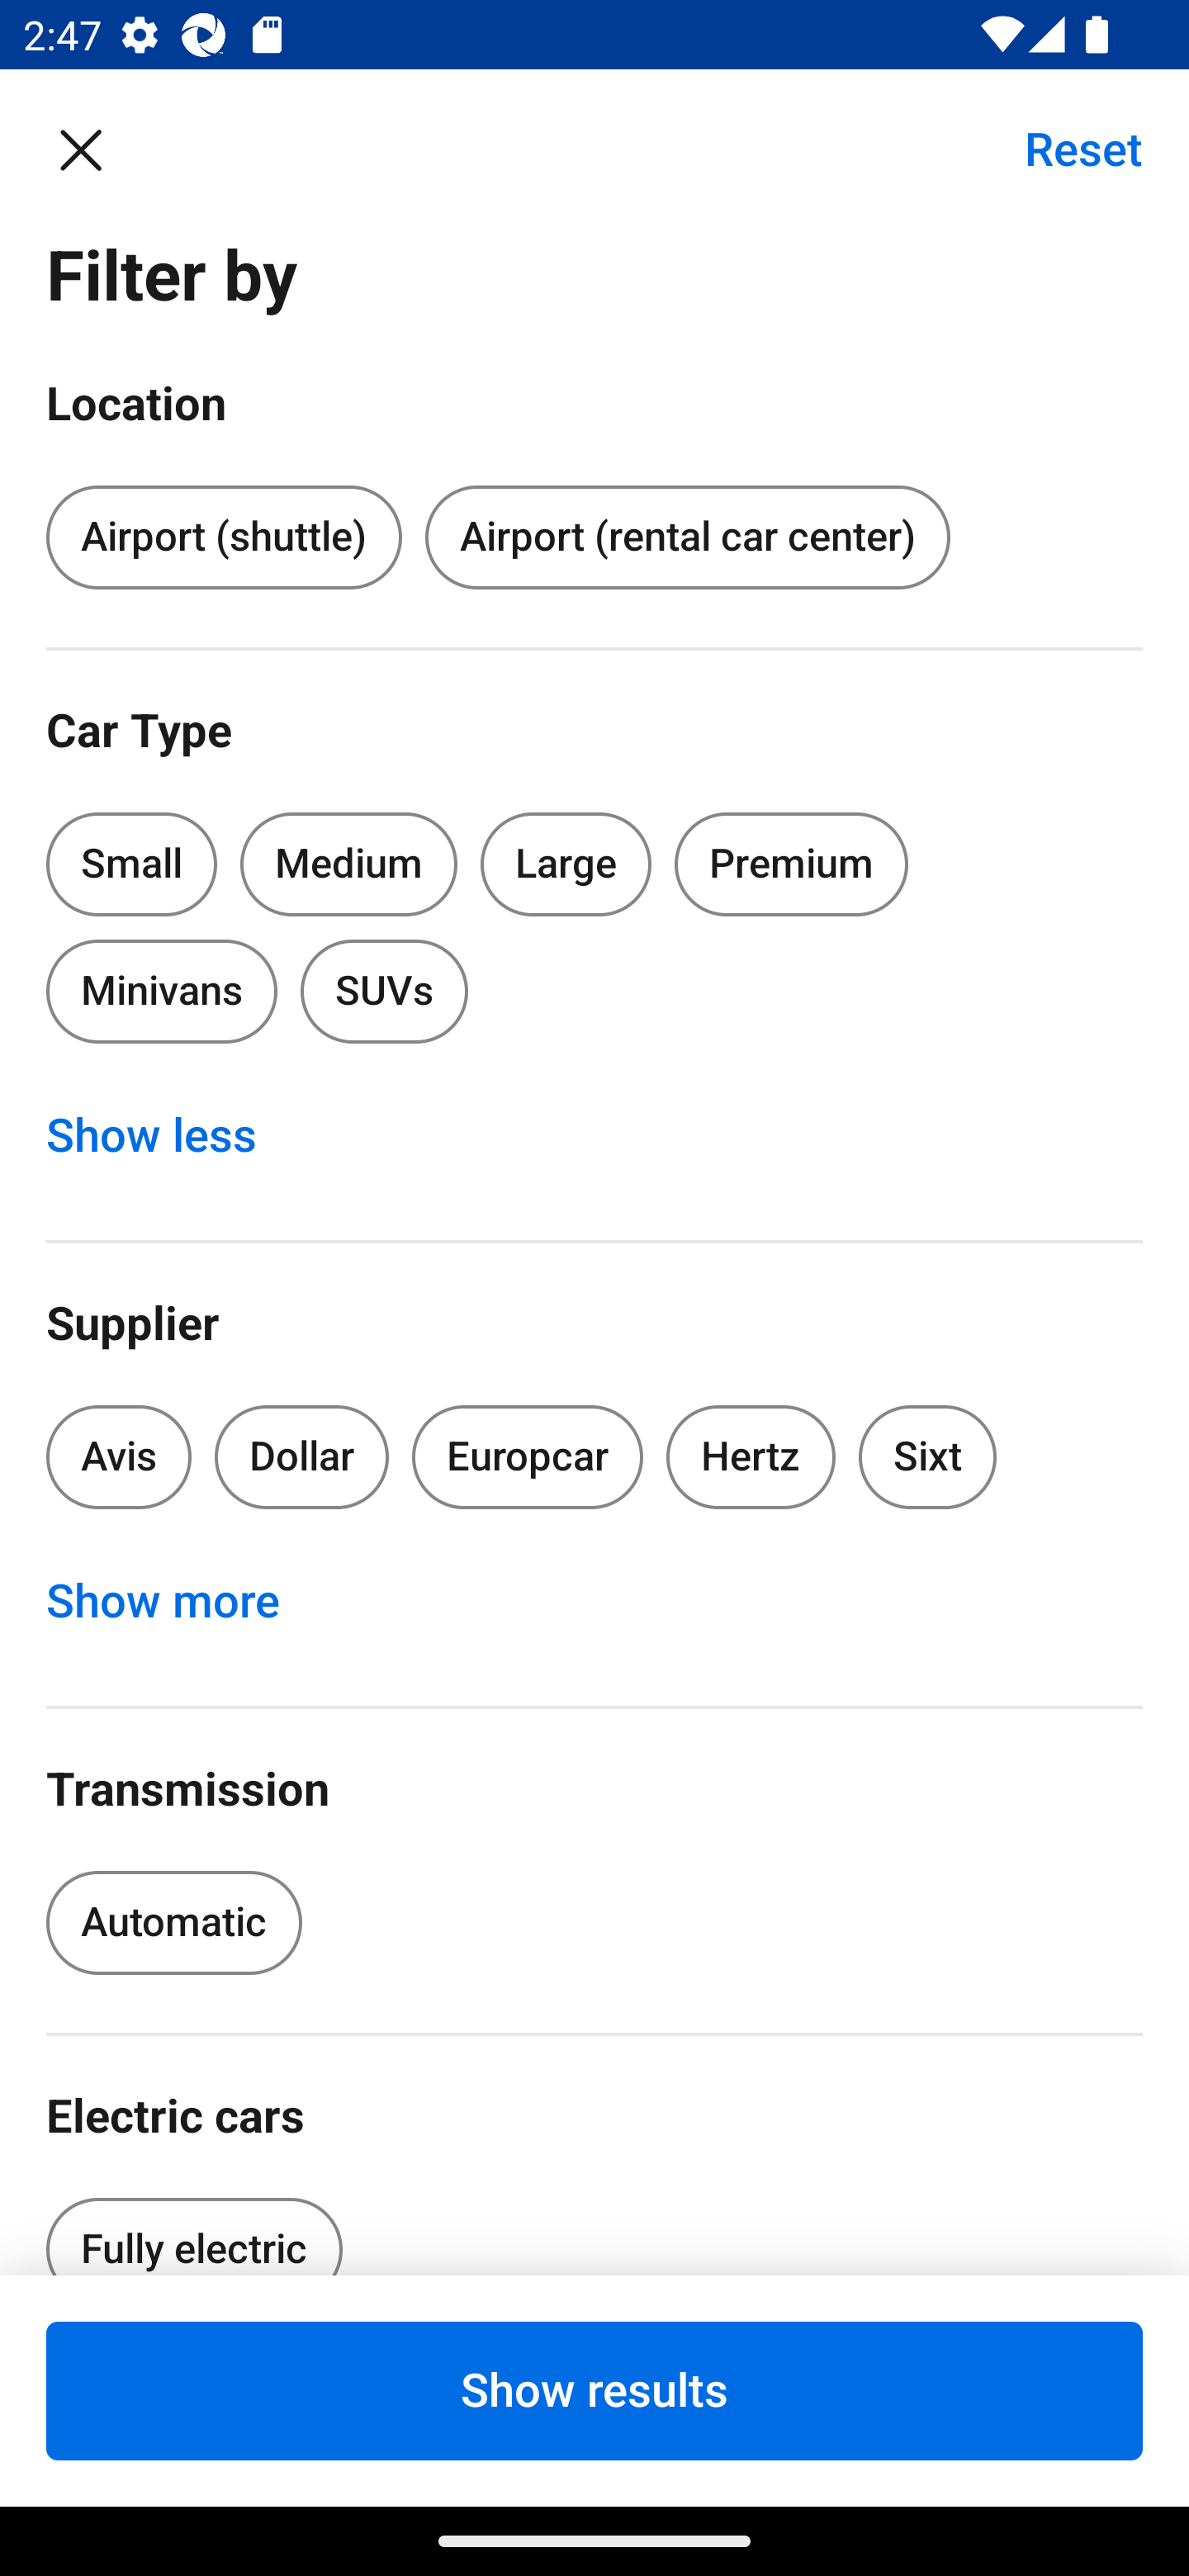  I want to click on Avis, so click(119, 1458).